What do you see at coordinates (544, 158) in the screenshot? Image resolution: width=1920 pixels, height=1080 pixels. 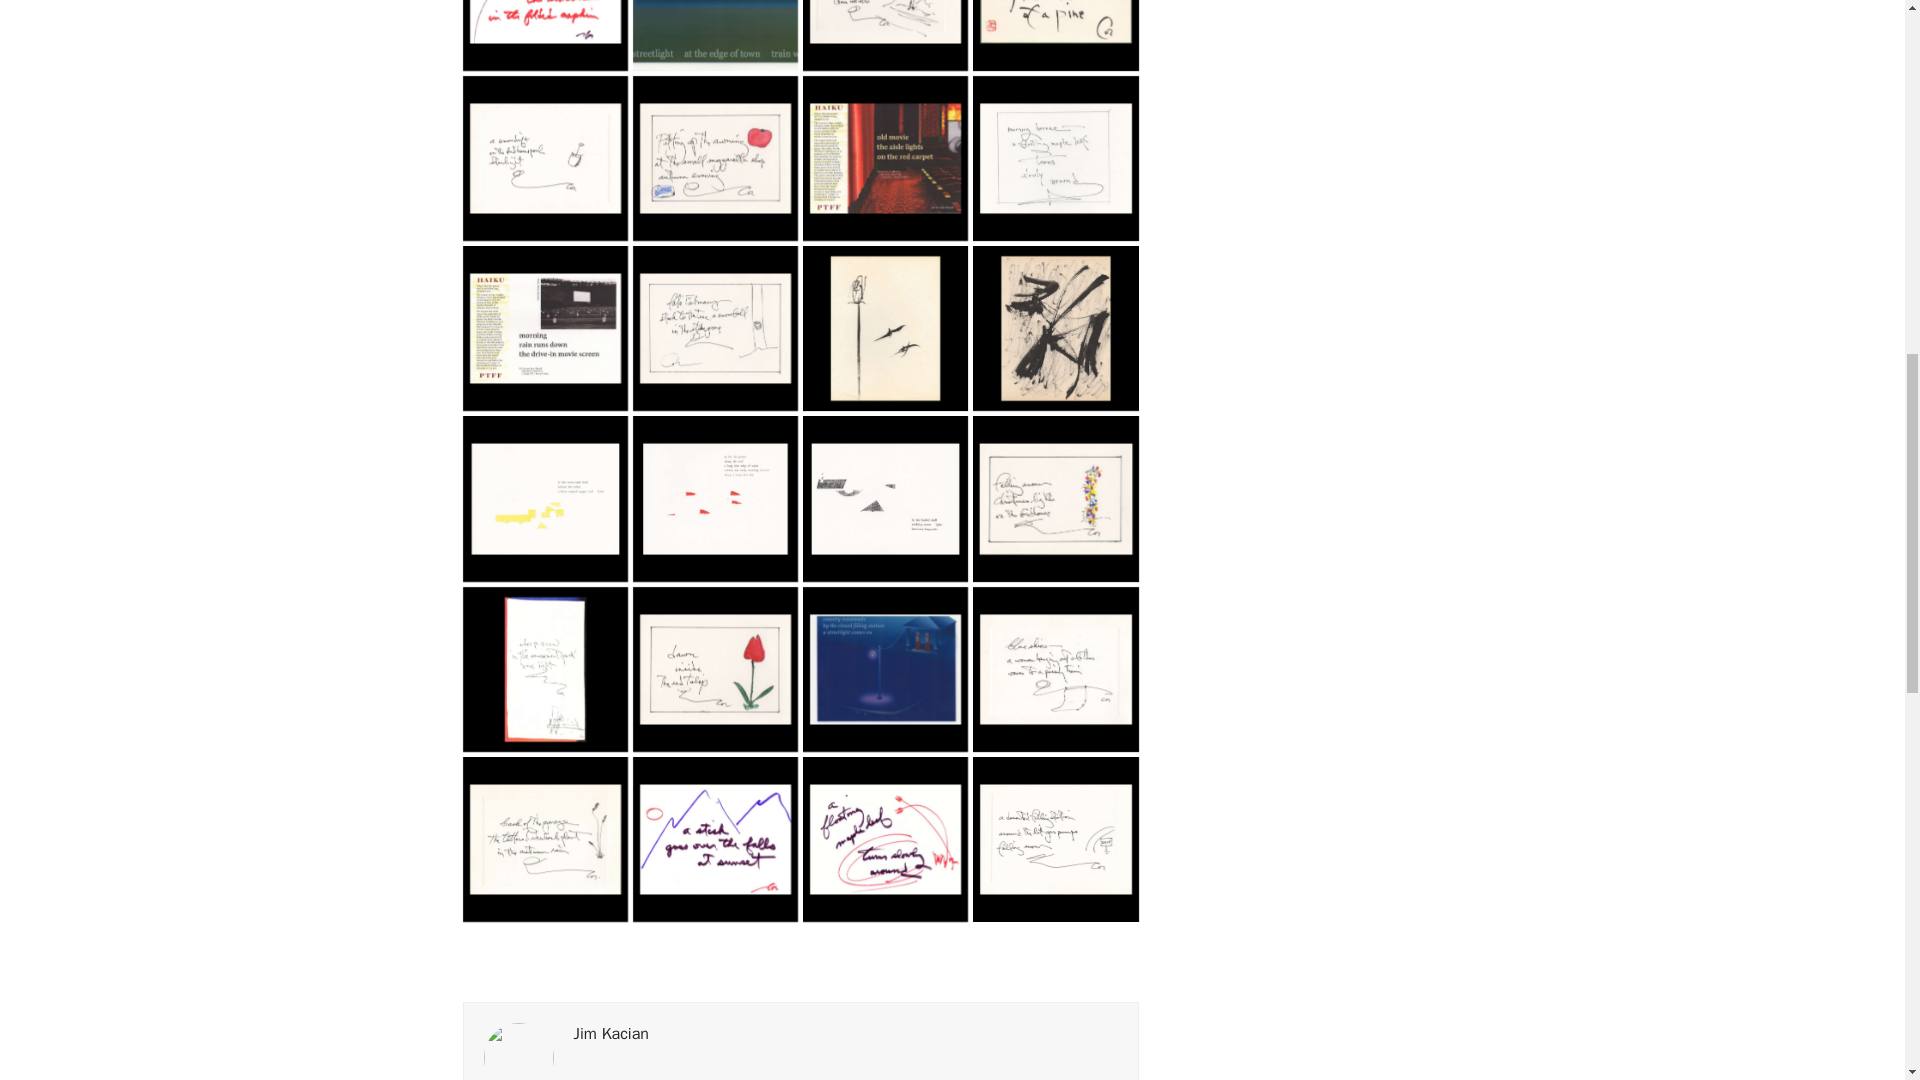 I see `snowdrift` at bounding box center [544, 158].